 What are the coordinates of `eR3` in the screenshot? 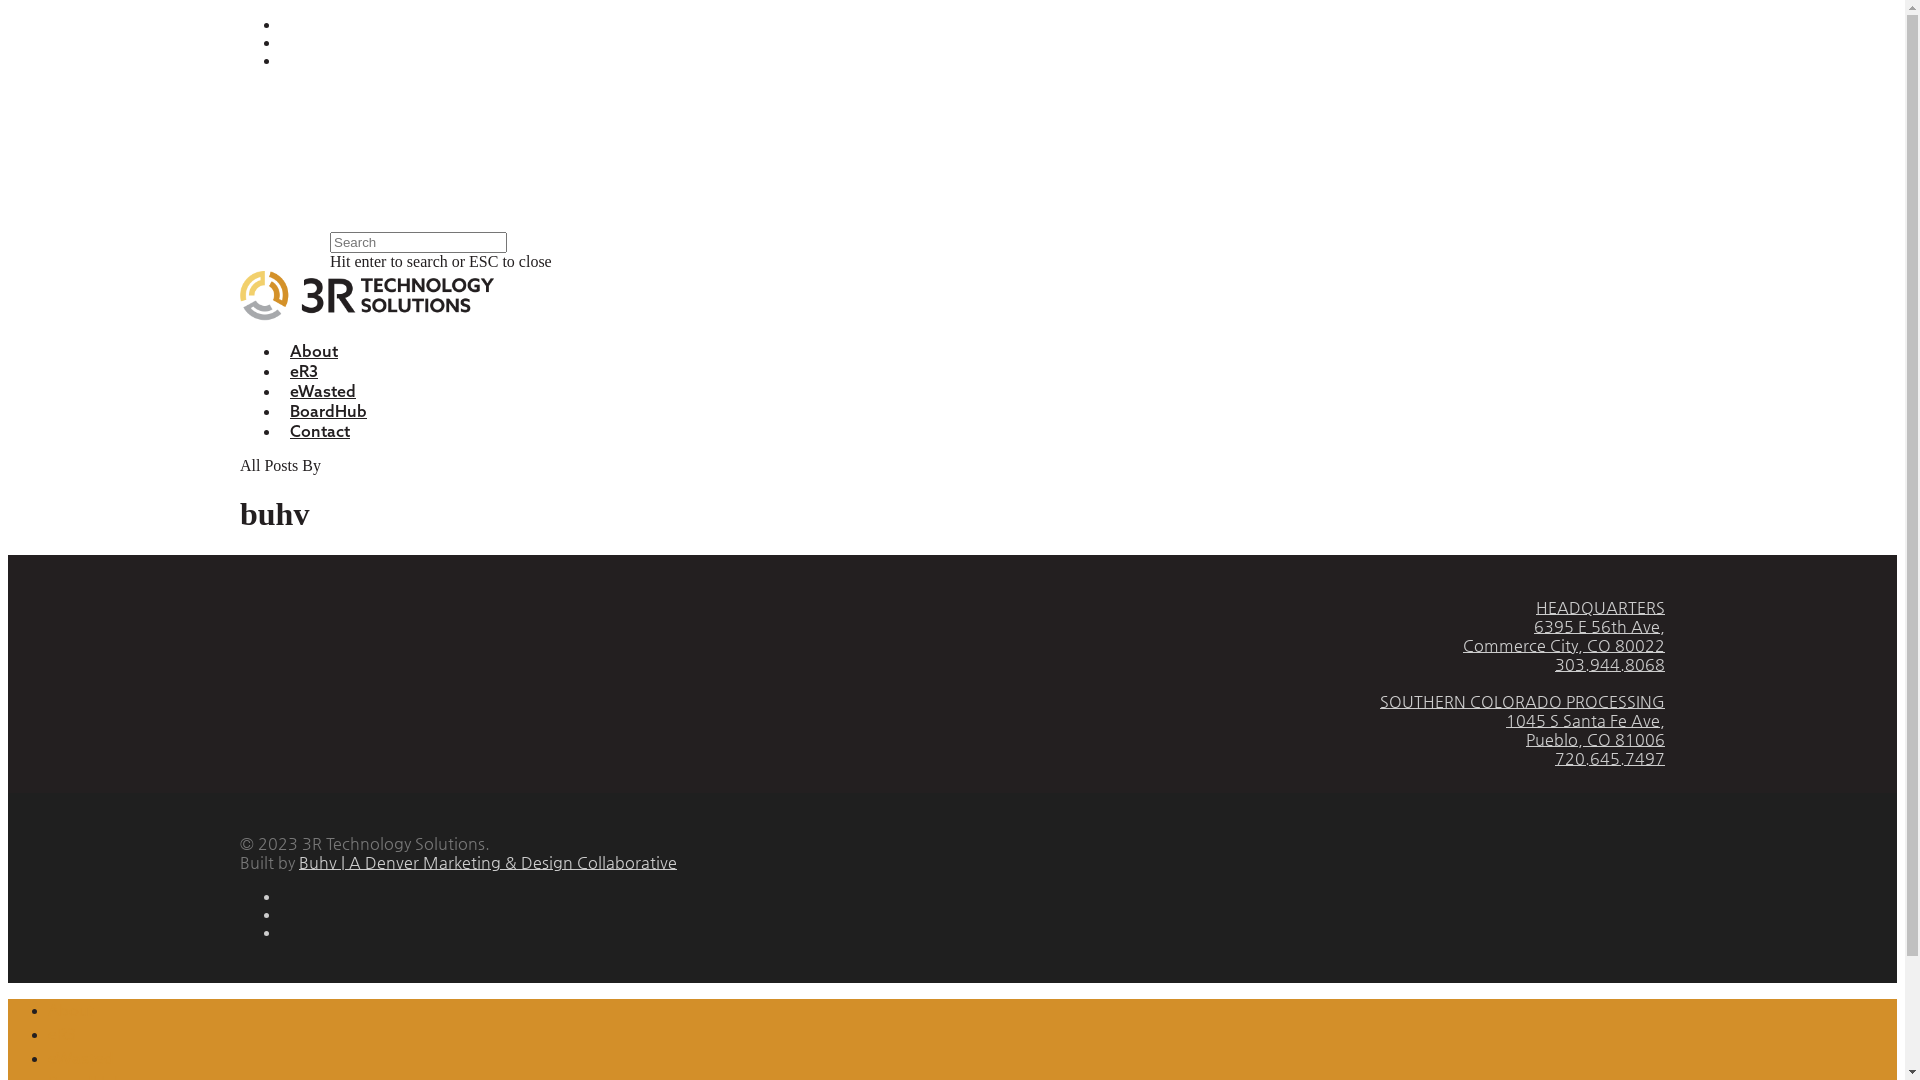 It's located at (304, 371).